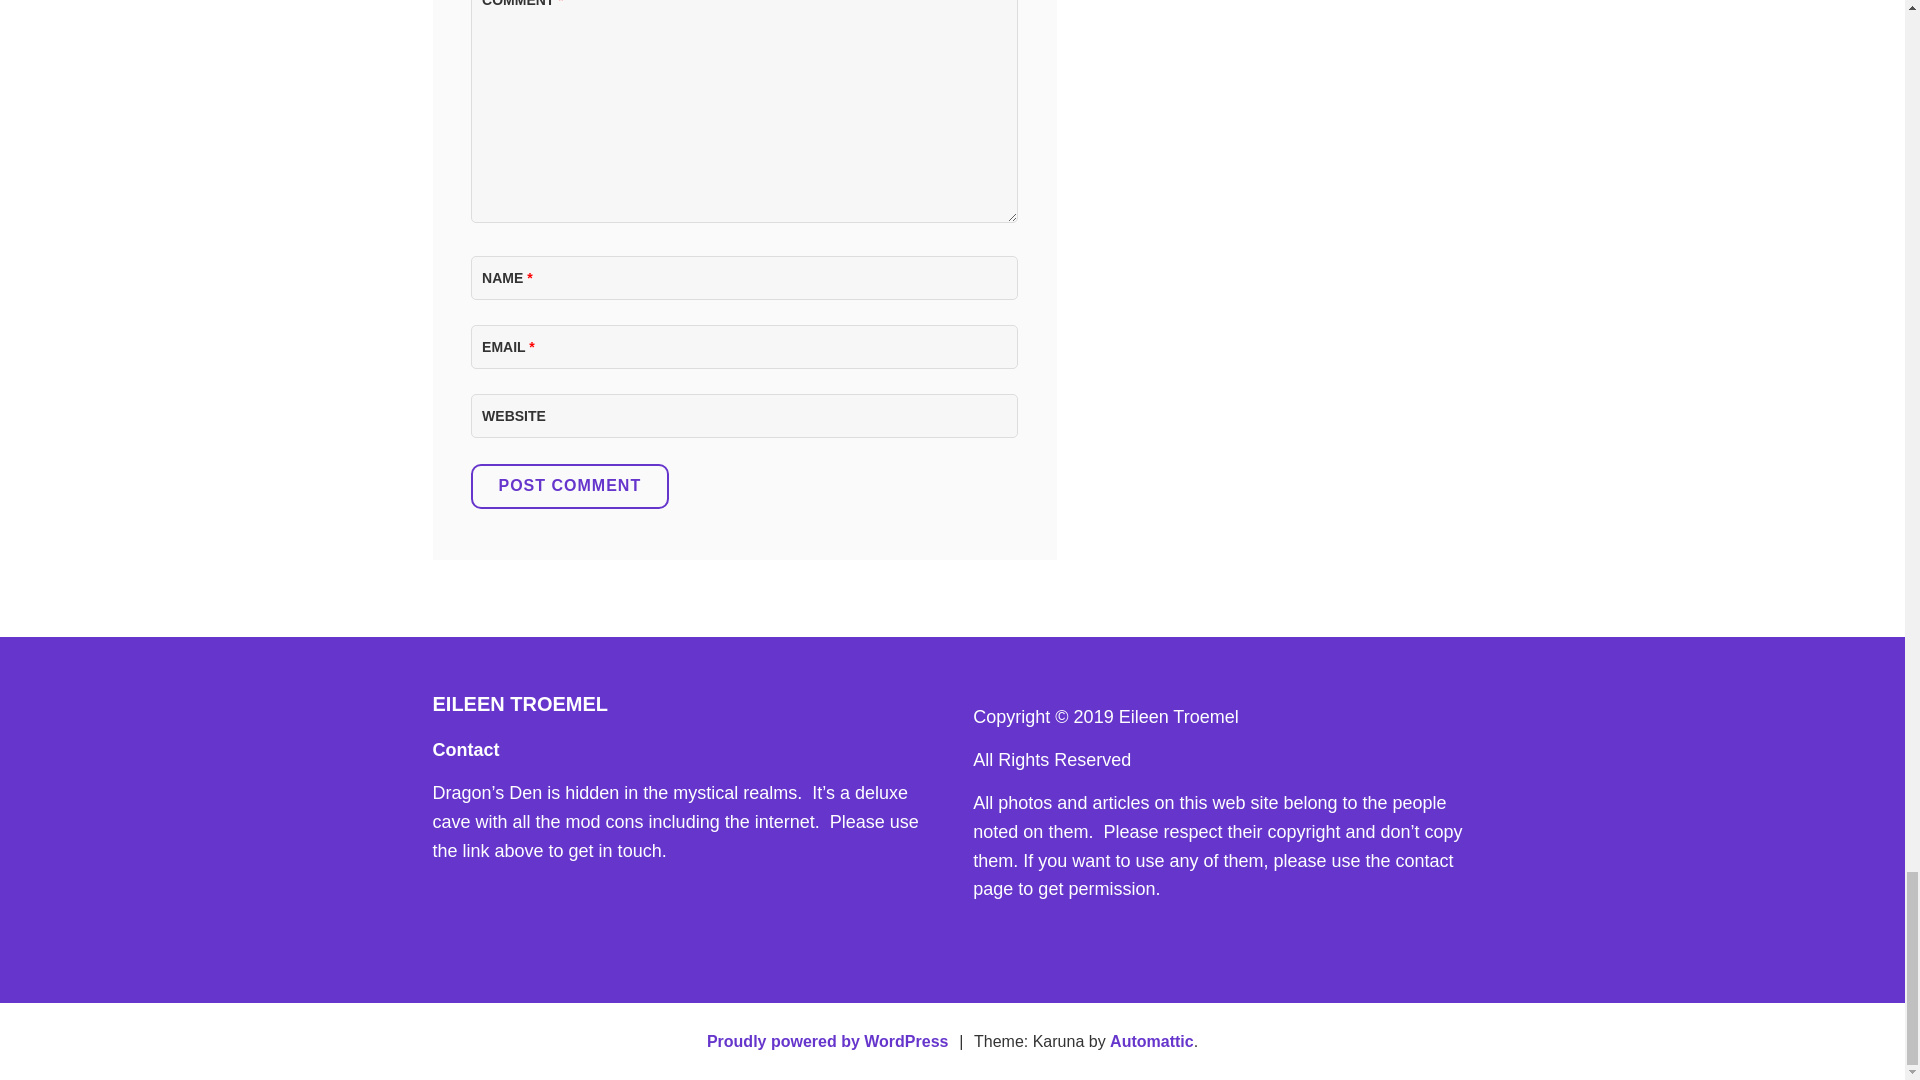 Image resolution: width=1920 pixels, height=1080 pixels. I want to click on Post Comment, so click(569, 486).